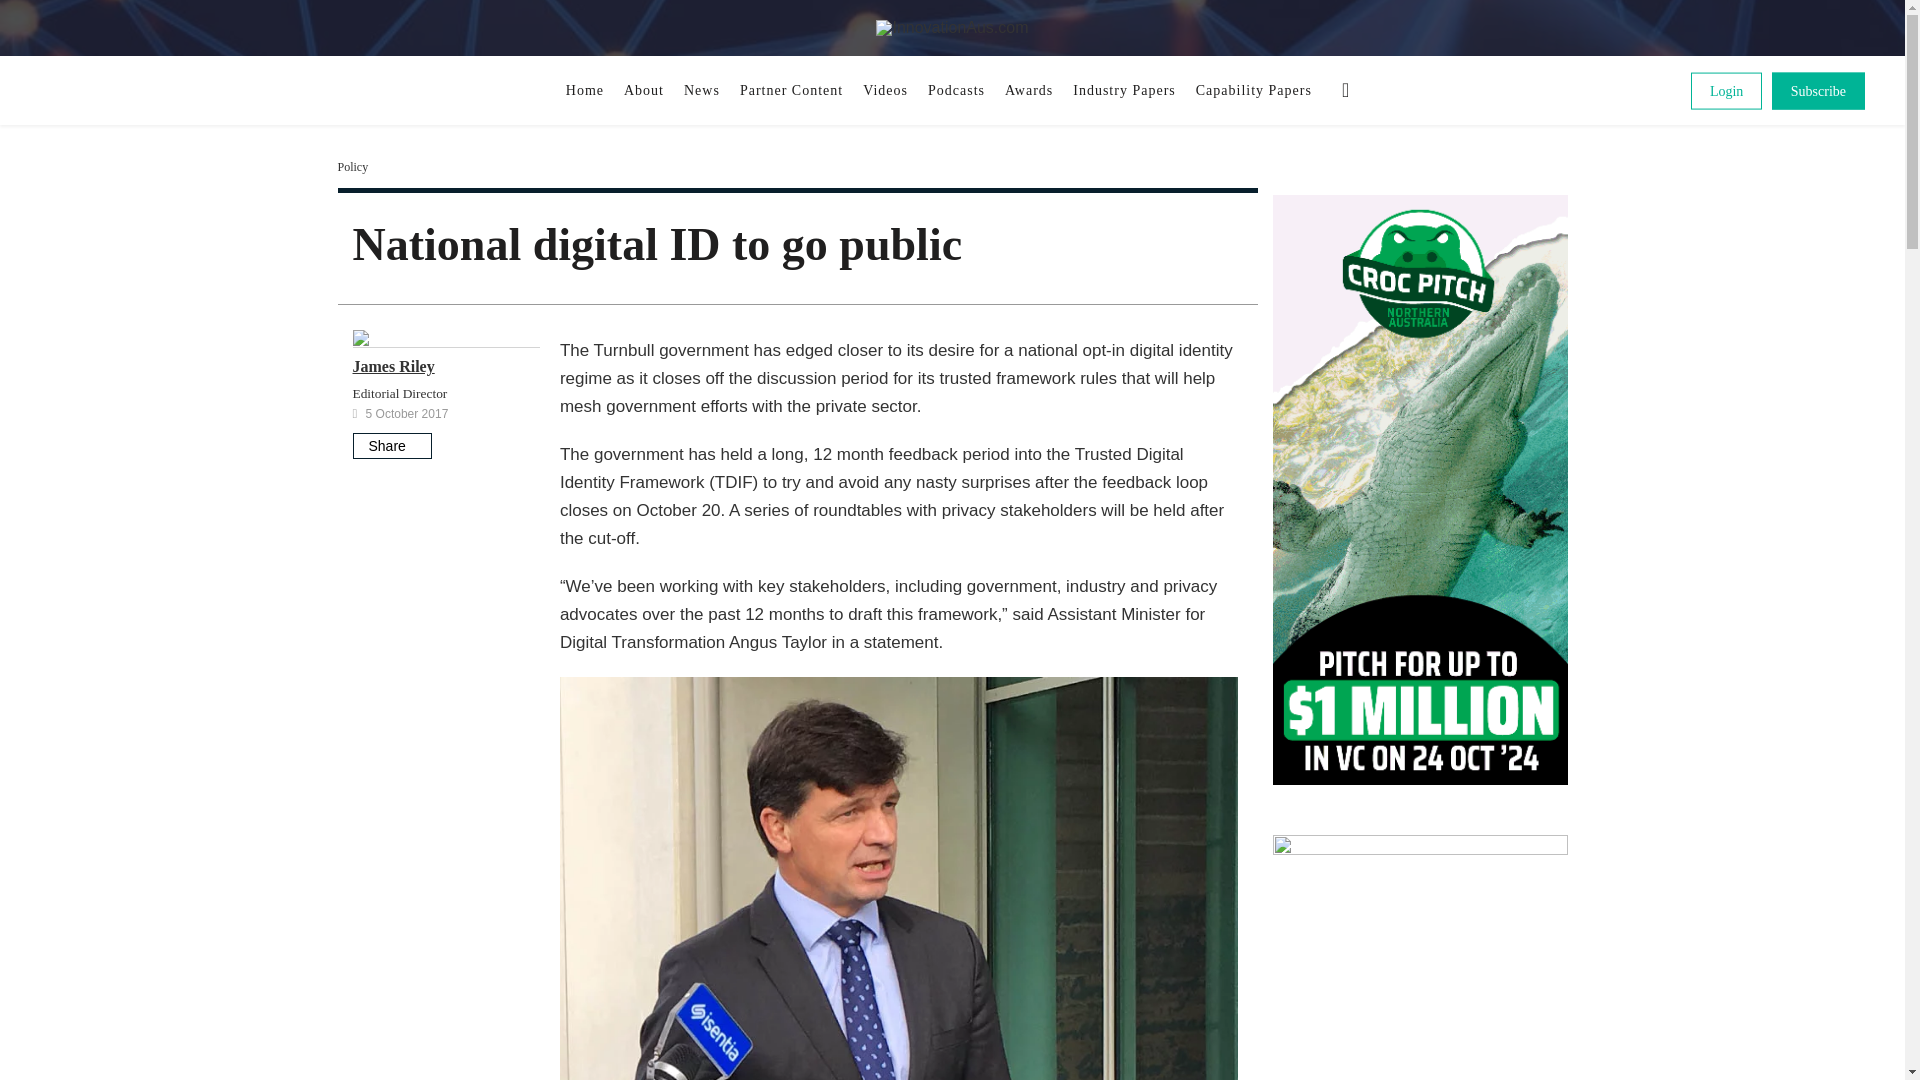  What do you see at coordinates (1818, 90) in the screenshot?
I see `Subscribe` at bounding box center [1818, 90].